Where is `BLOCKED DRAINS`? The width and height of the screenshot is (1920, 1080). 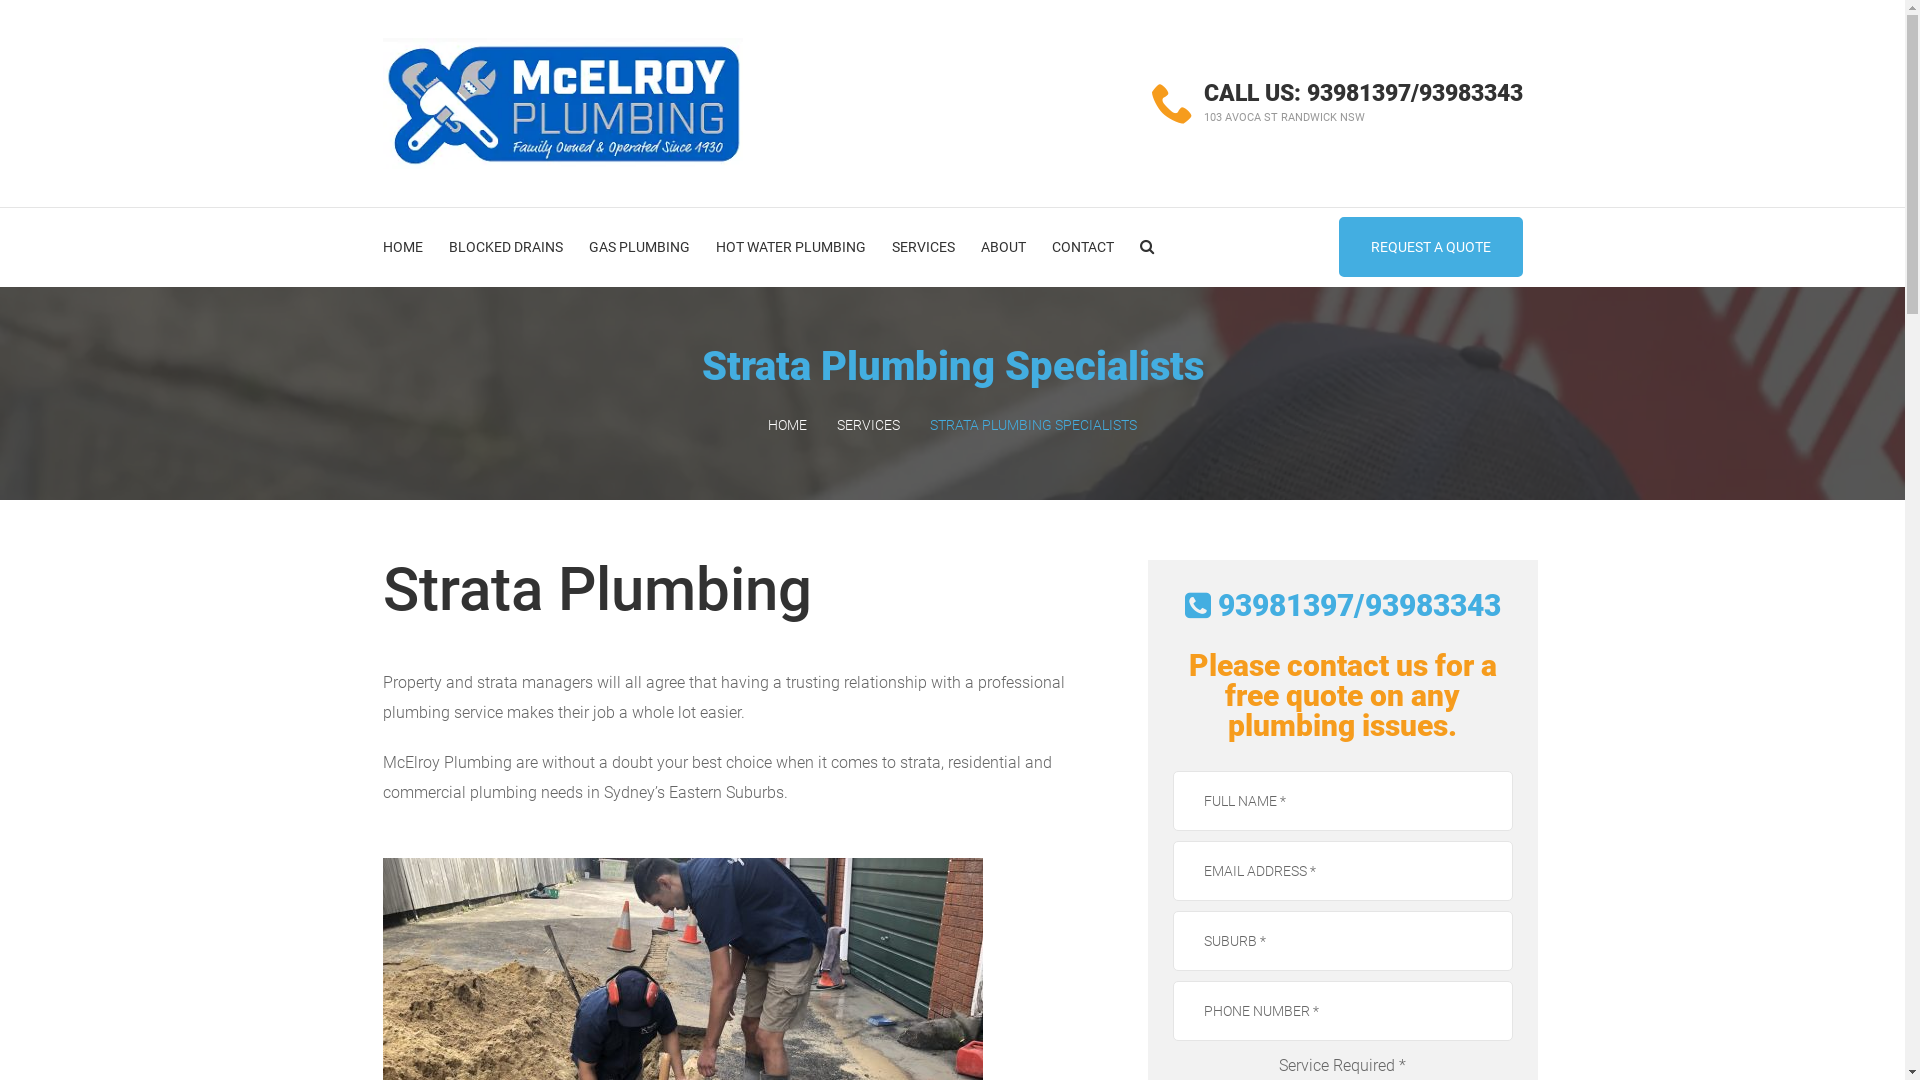 BLOCKED DRAINS is located at coordinates (505, 247).